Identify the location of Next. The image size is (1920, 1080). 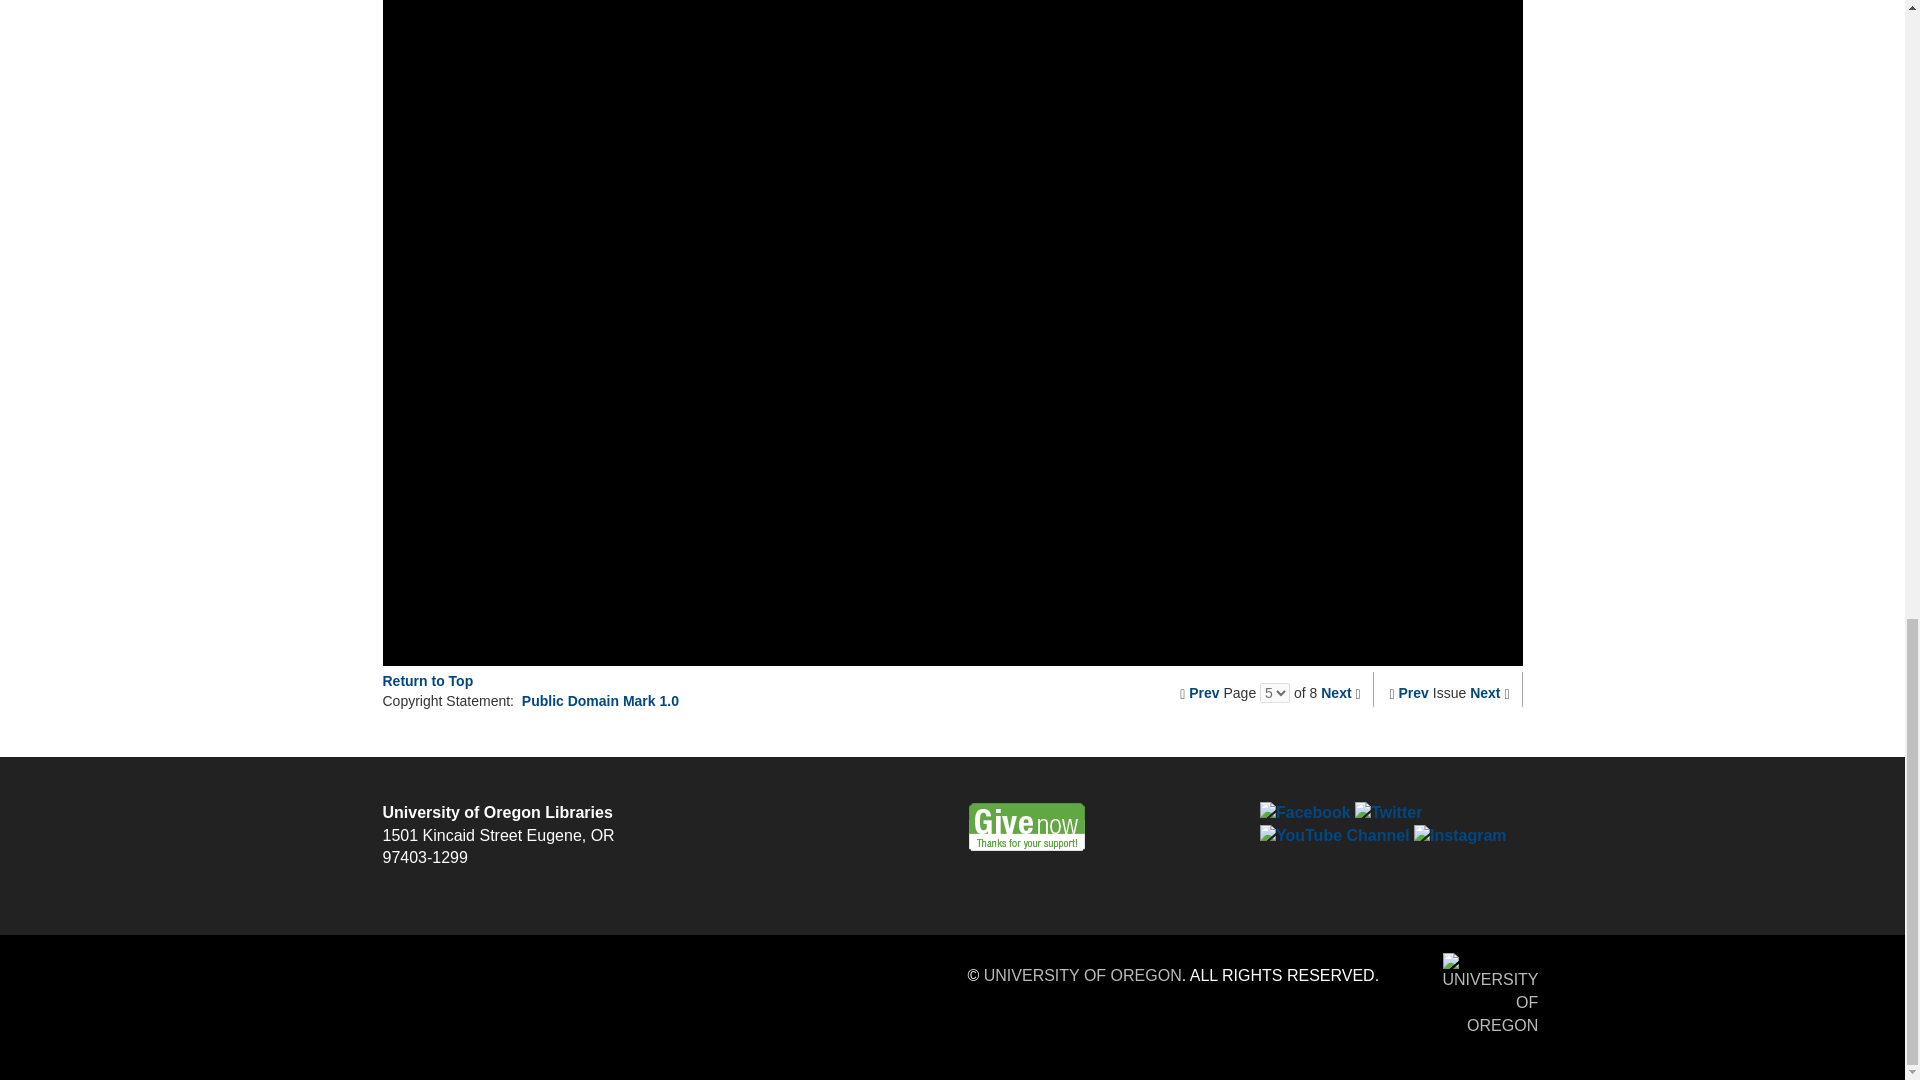
(1336, 692).